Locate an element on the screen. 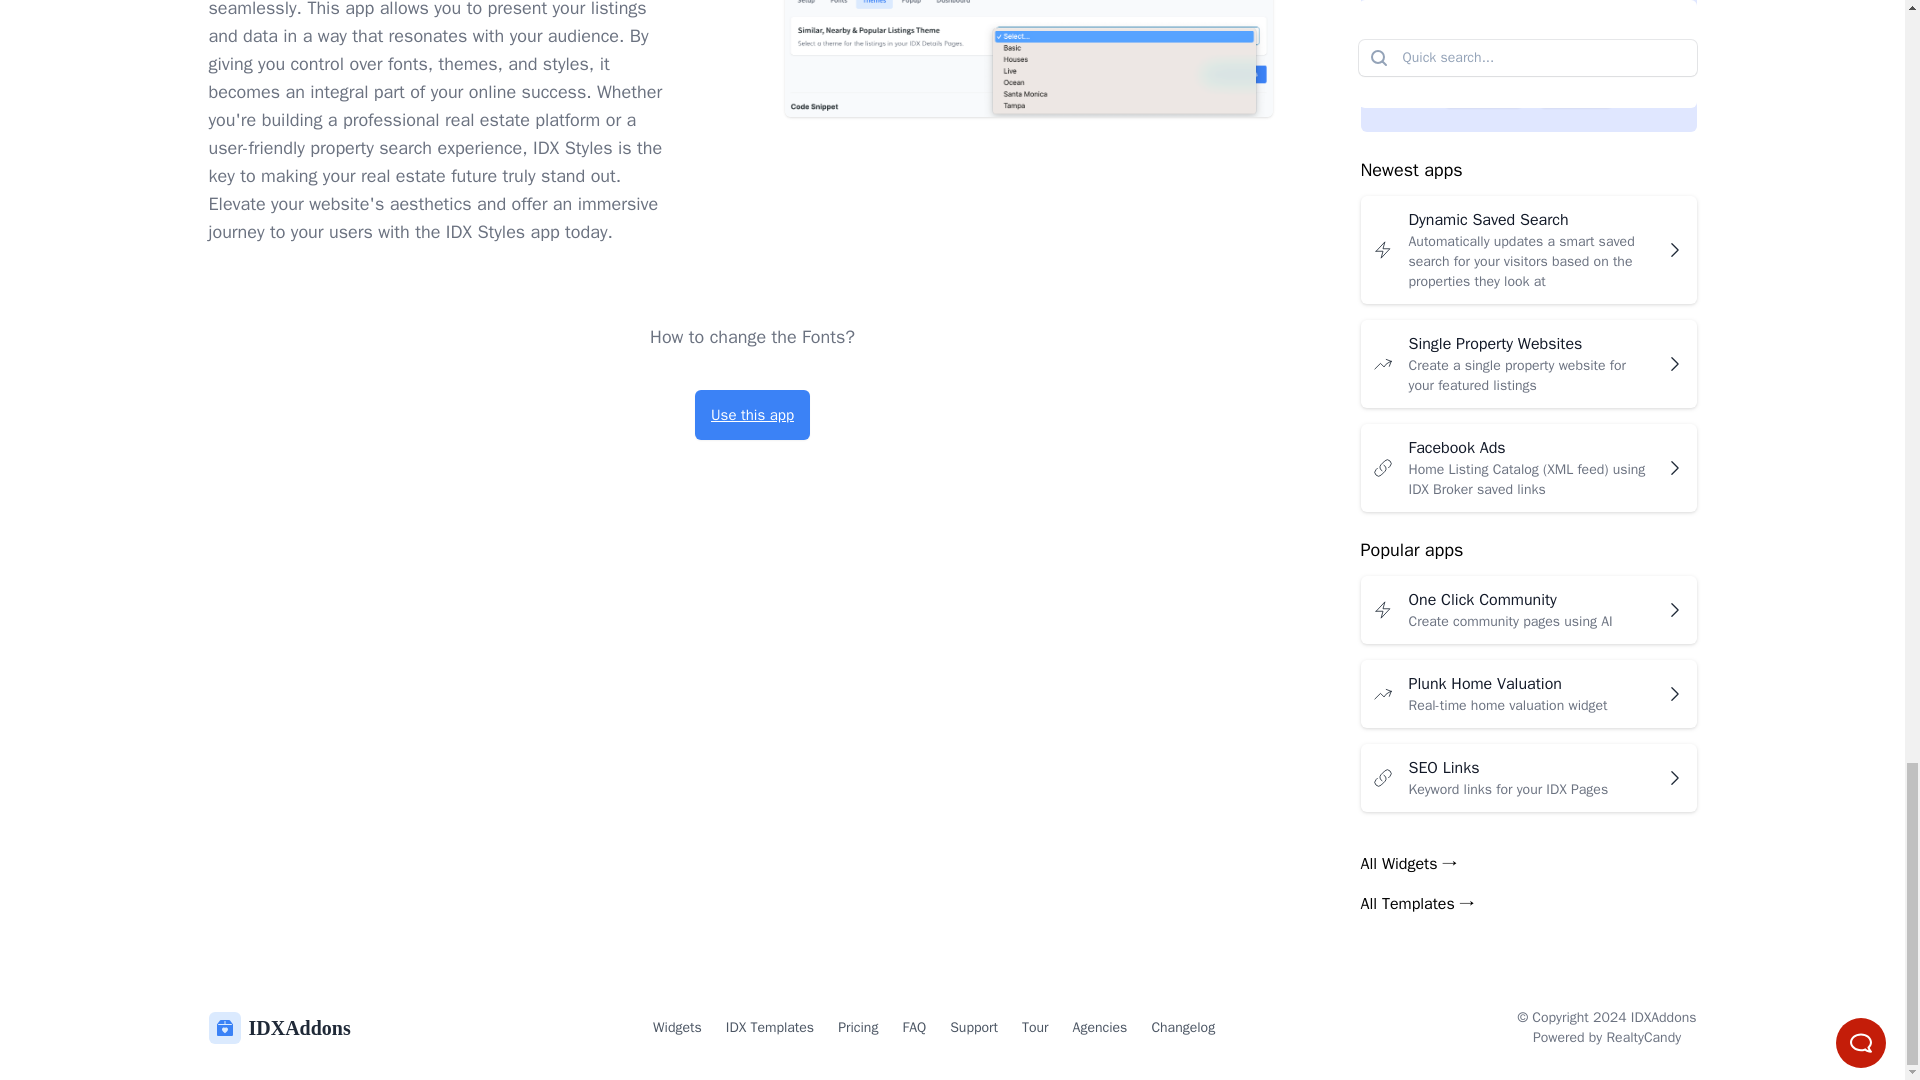  Agencies is located at coordinates (1100, 1028).